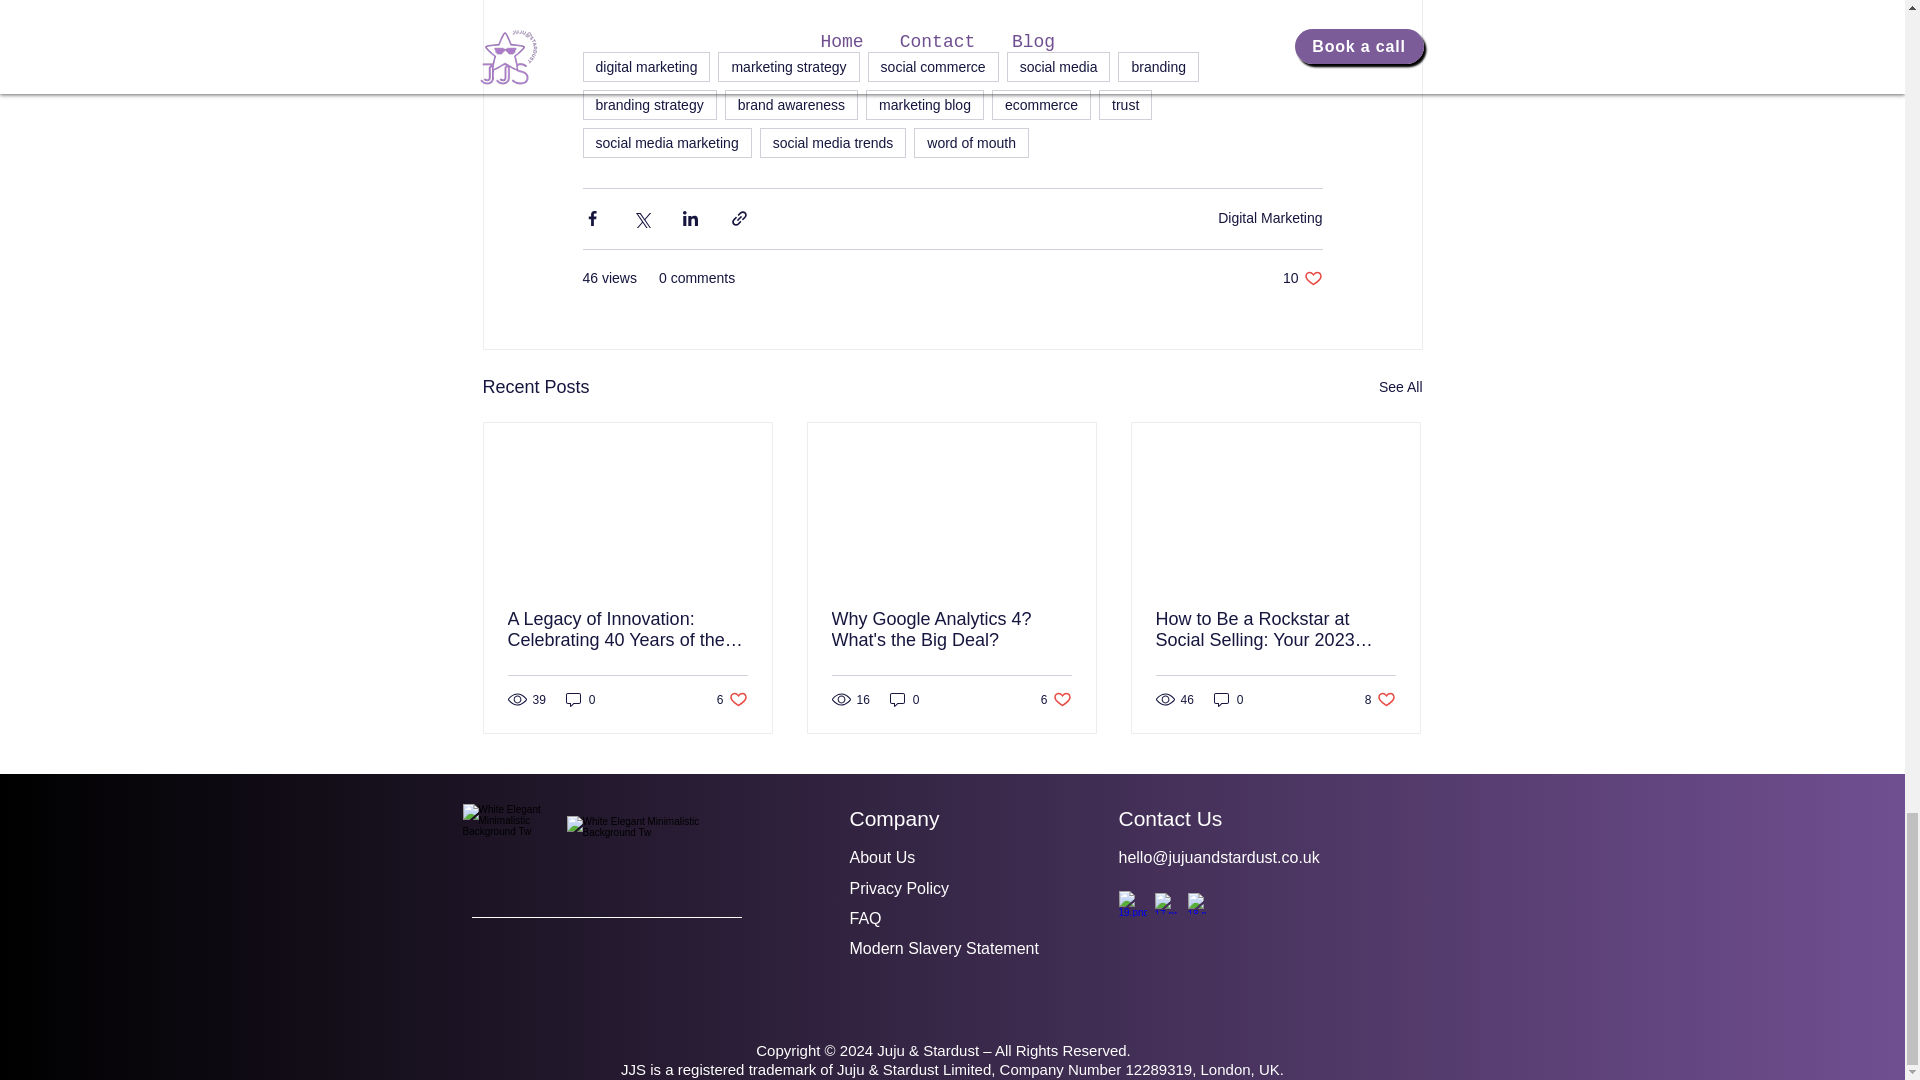 This screenshot has height=1080, width=1920. Describe the element at coordinates (1058, 66) in the screenshot. I see `social media` at that location.